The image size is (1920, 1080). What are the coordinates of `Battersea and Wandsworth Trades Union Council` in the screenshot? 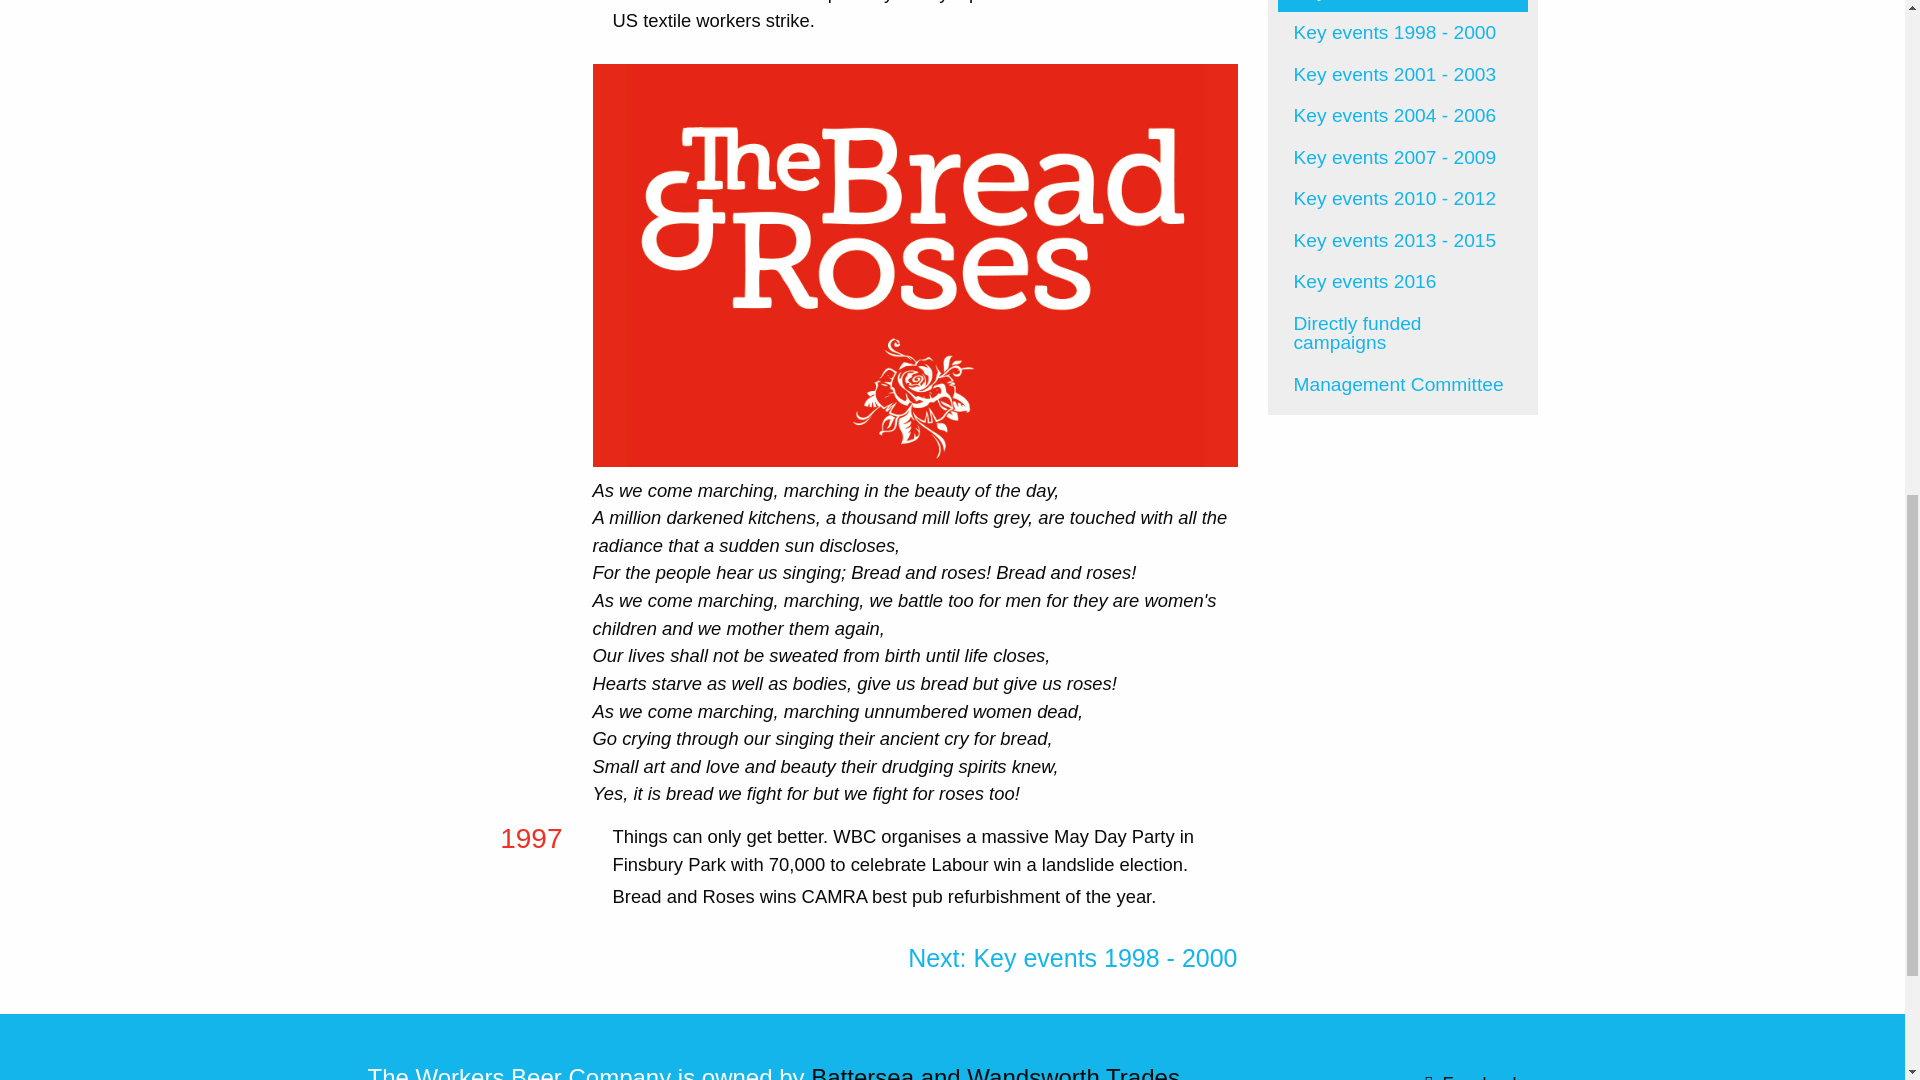 It's located at (774, 1072).